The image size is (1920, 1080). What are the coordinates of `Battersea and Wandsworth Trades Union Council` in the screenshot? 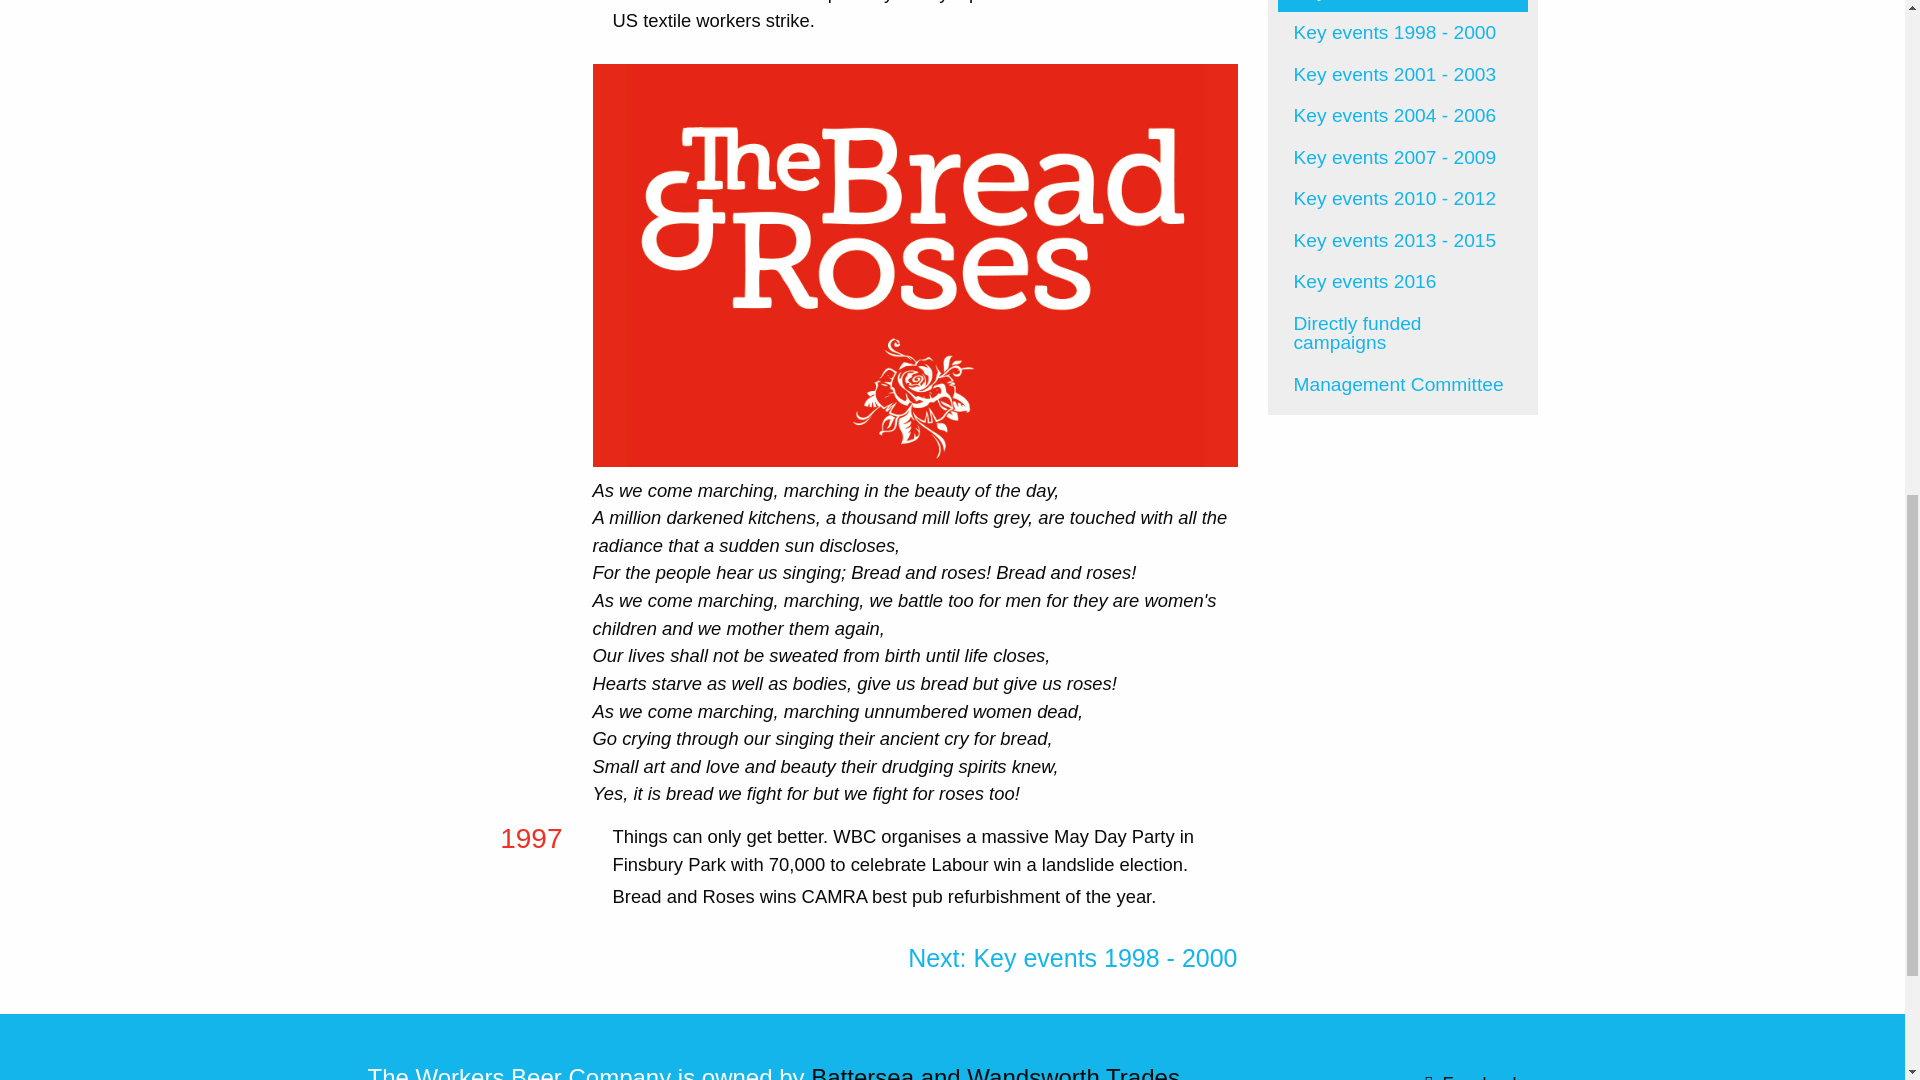 It's located at (774, 1072).